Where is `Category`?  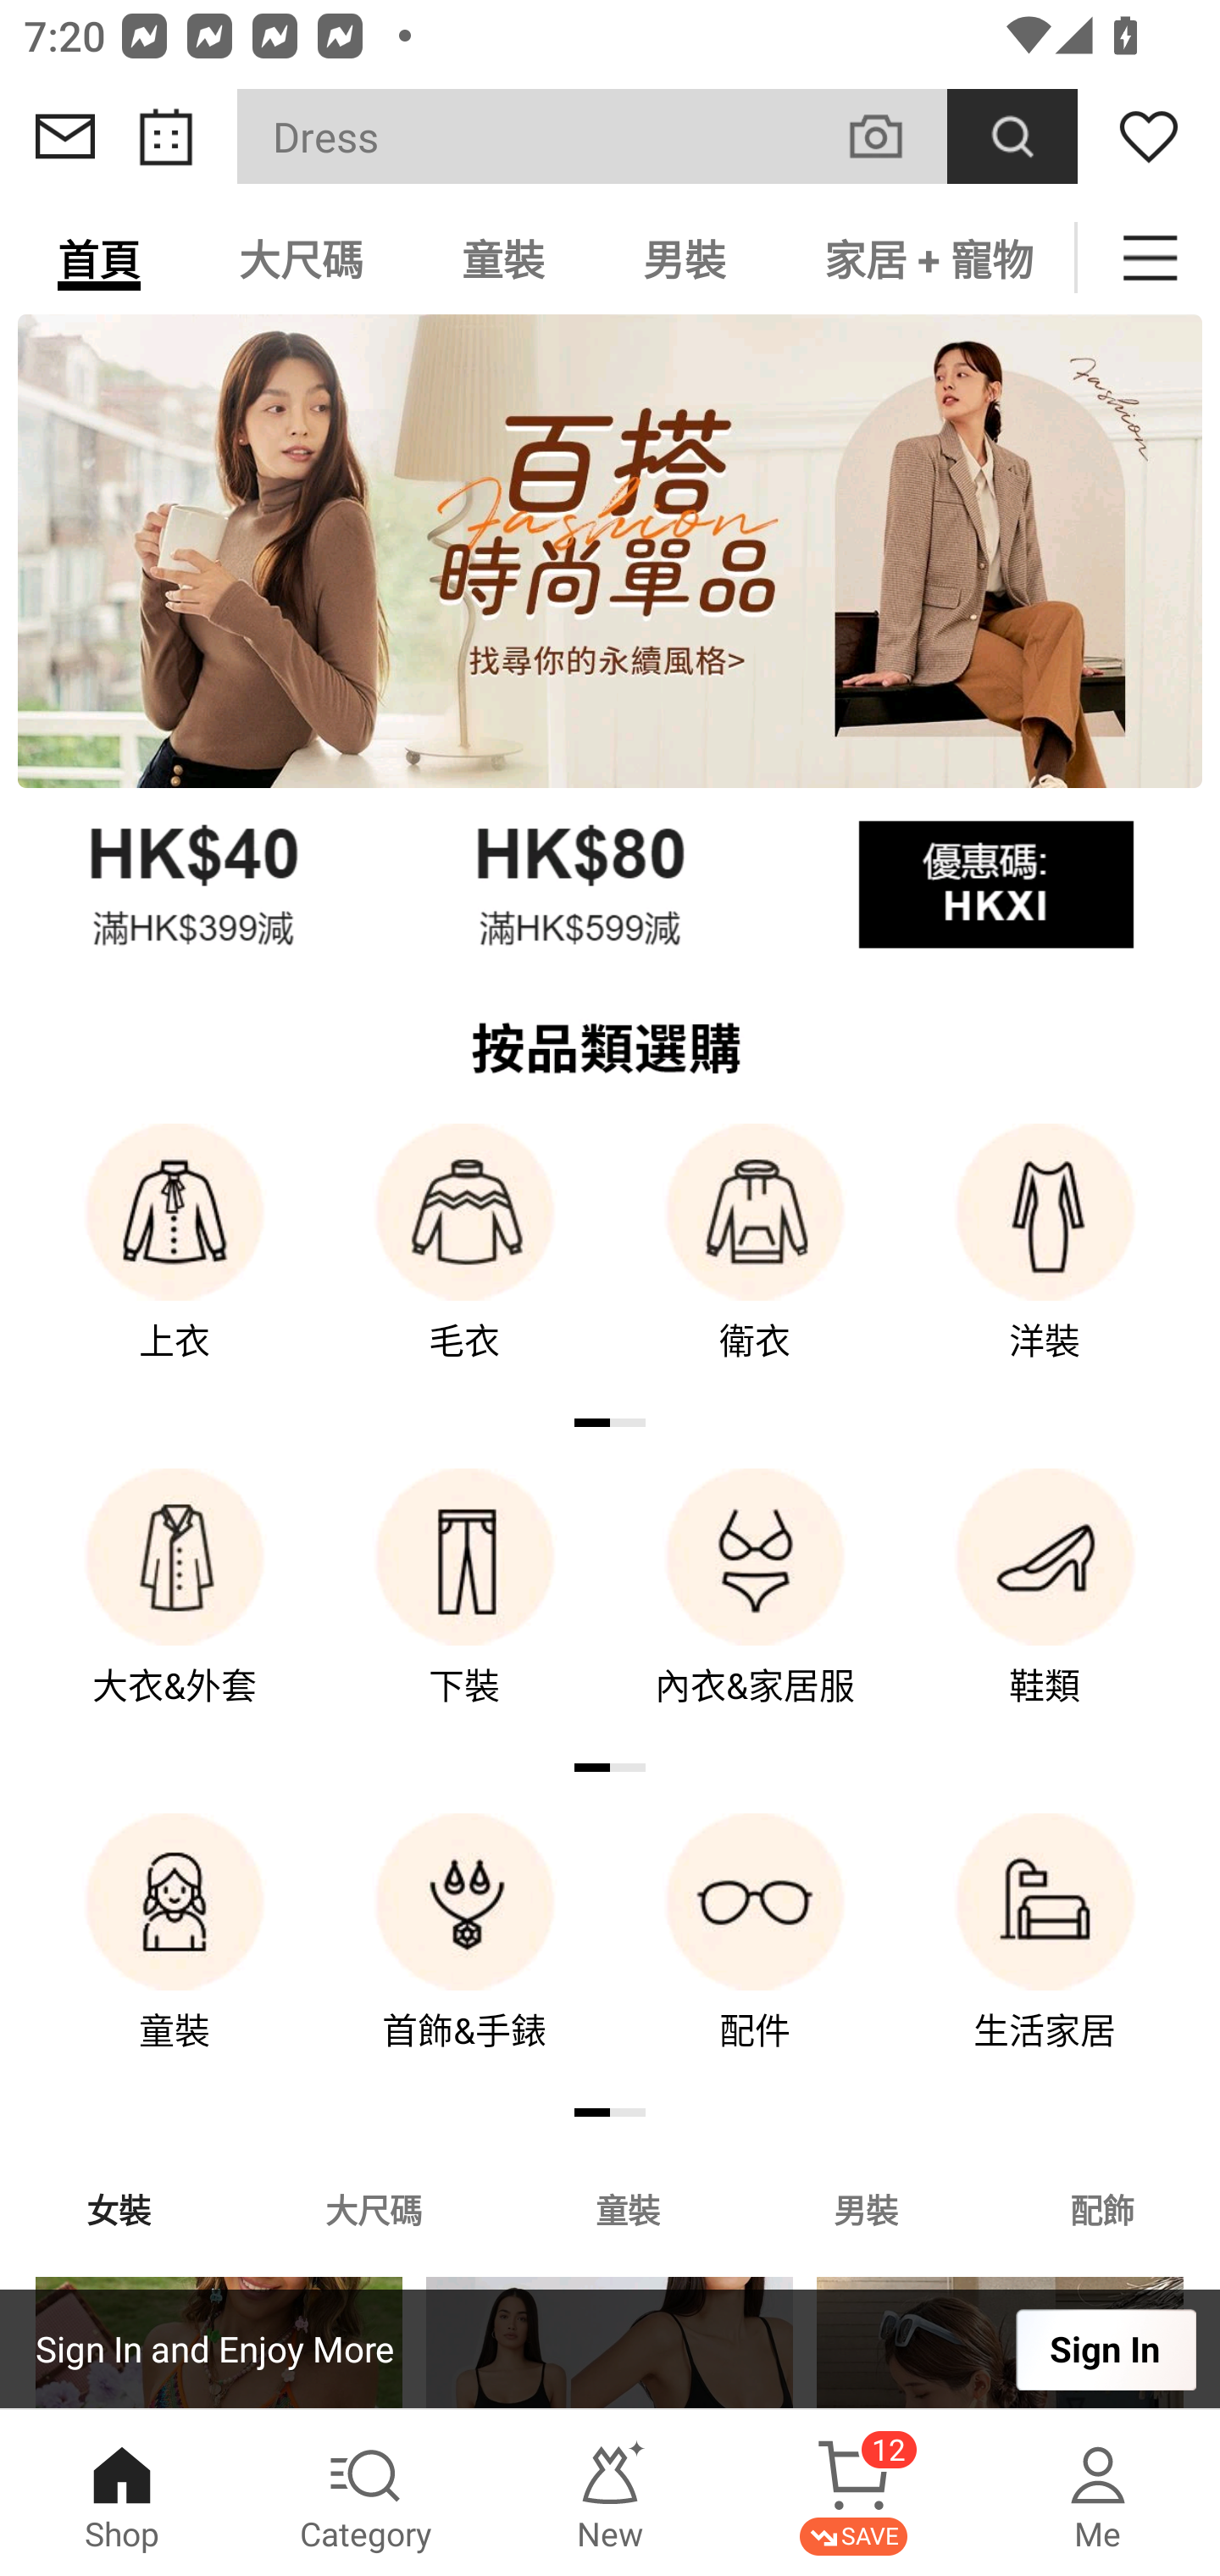 Category is located at coordinates (366, 2493).